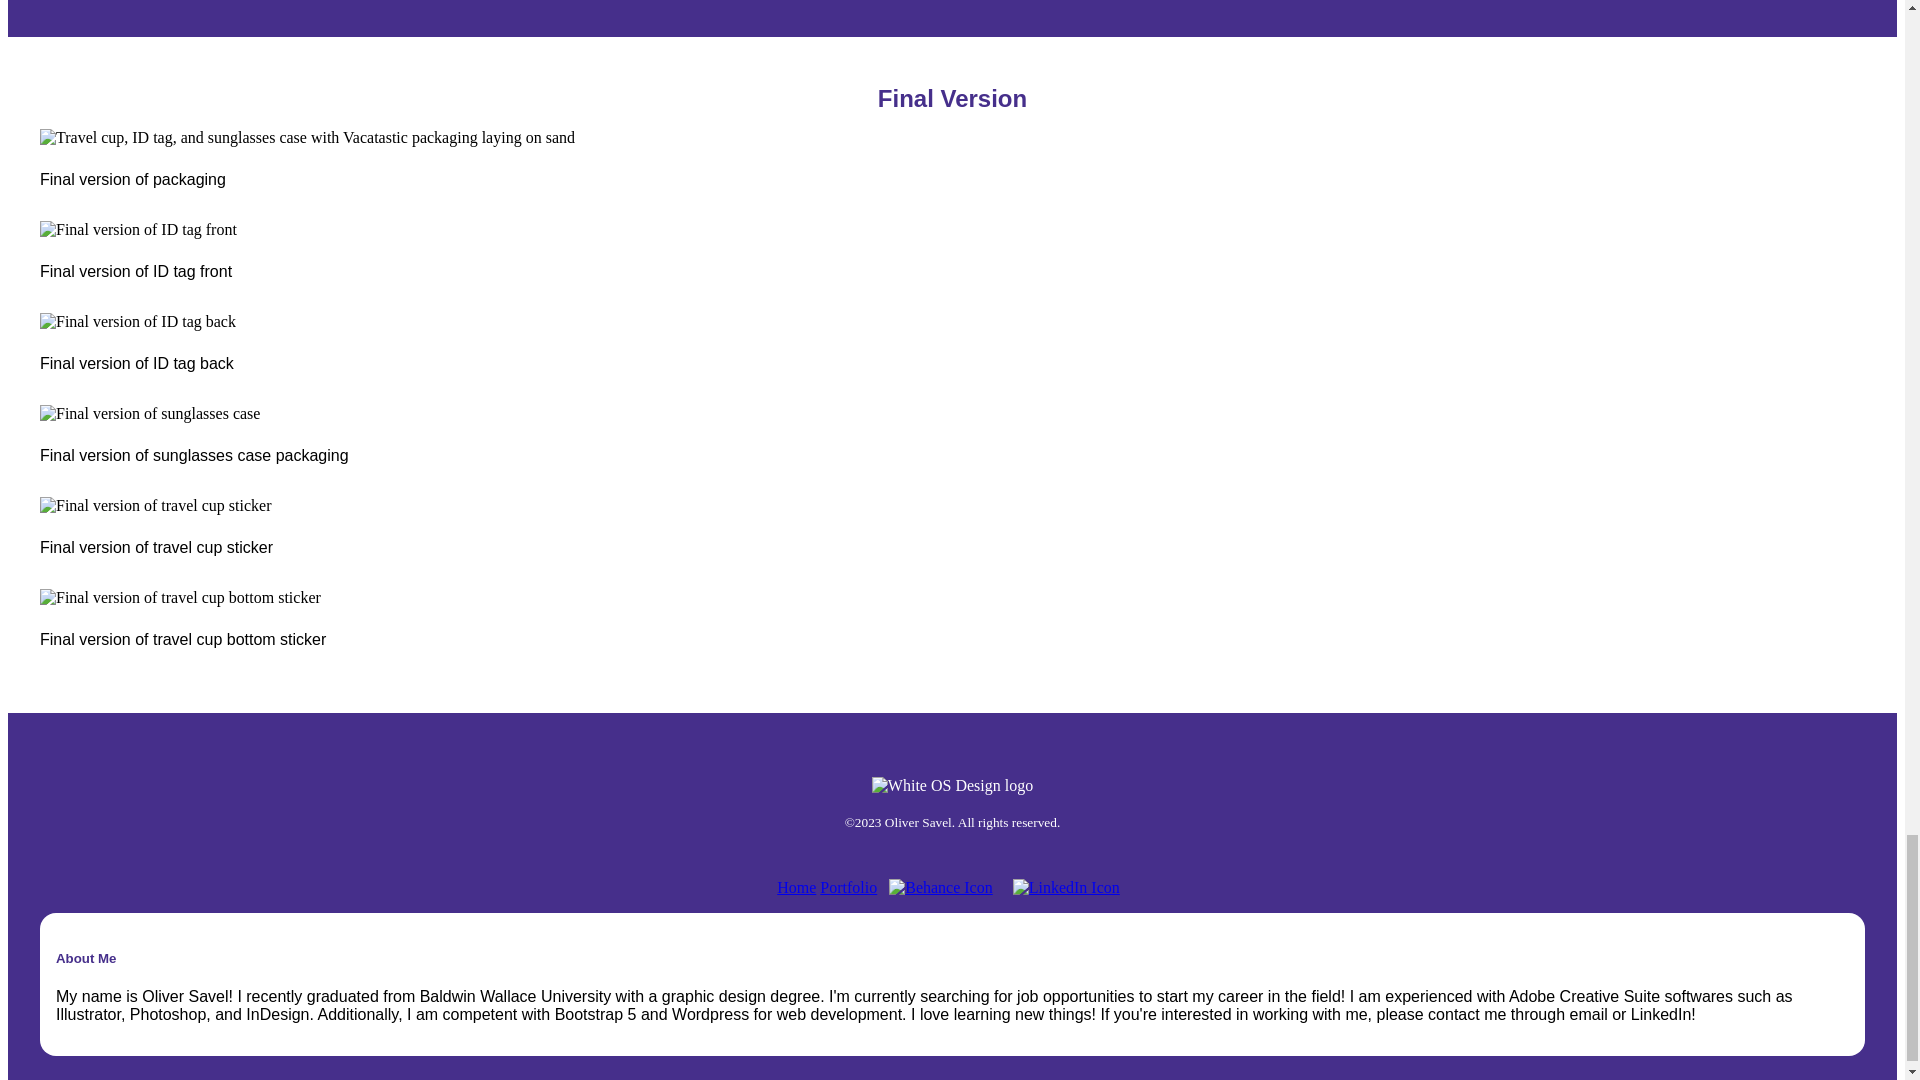  What do you see at coordinates (848, 888) in the screenshot?
I see `Portfolio` at bounding box center [848, 888].